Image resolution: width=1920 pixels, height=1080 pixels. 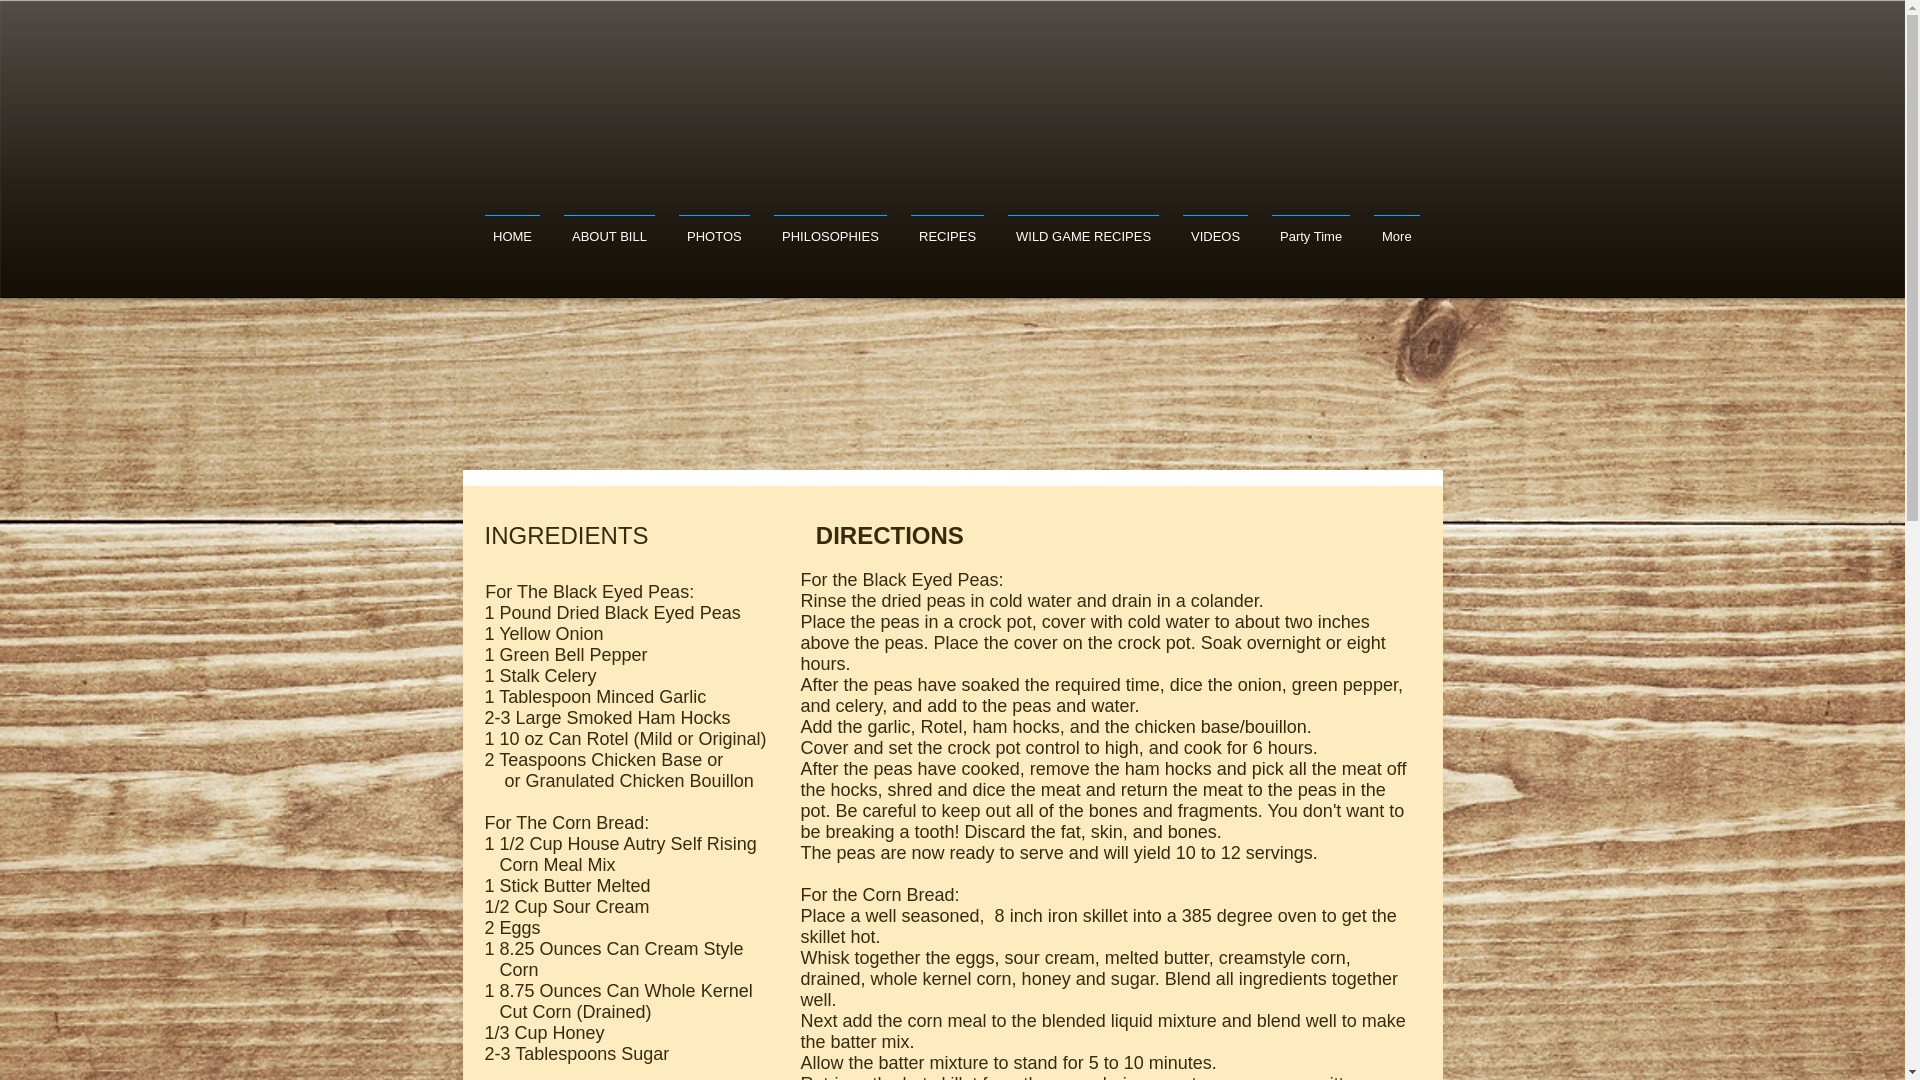 I want to click on PHOTOS, so click(x=714, y=226).